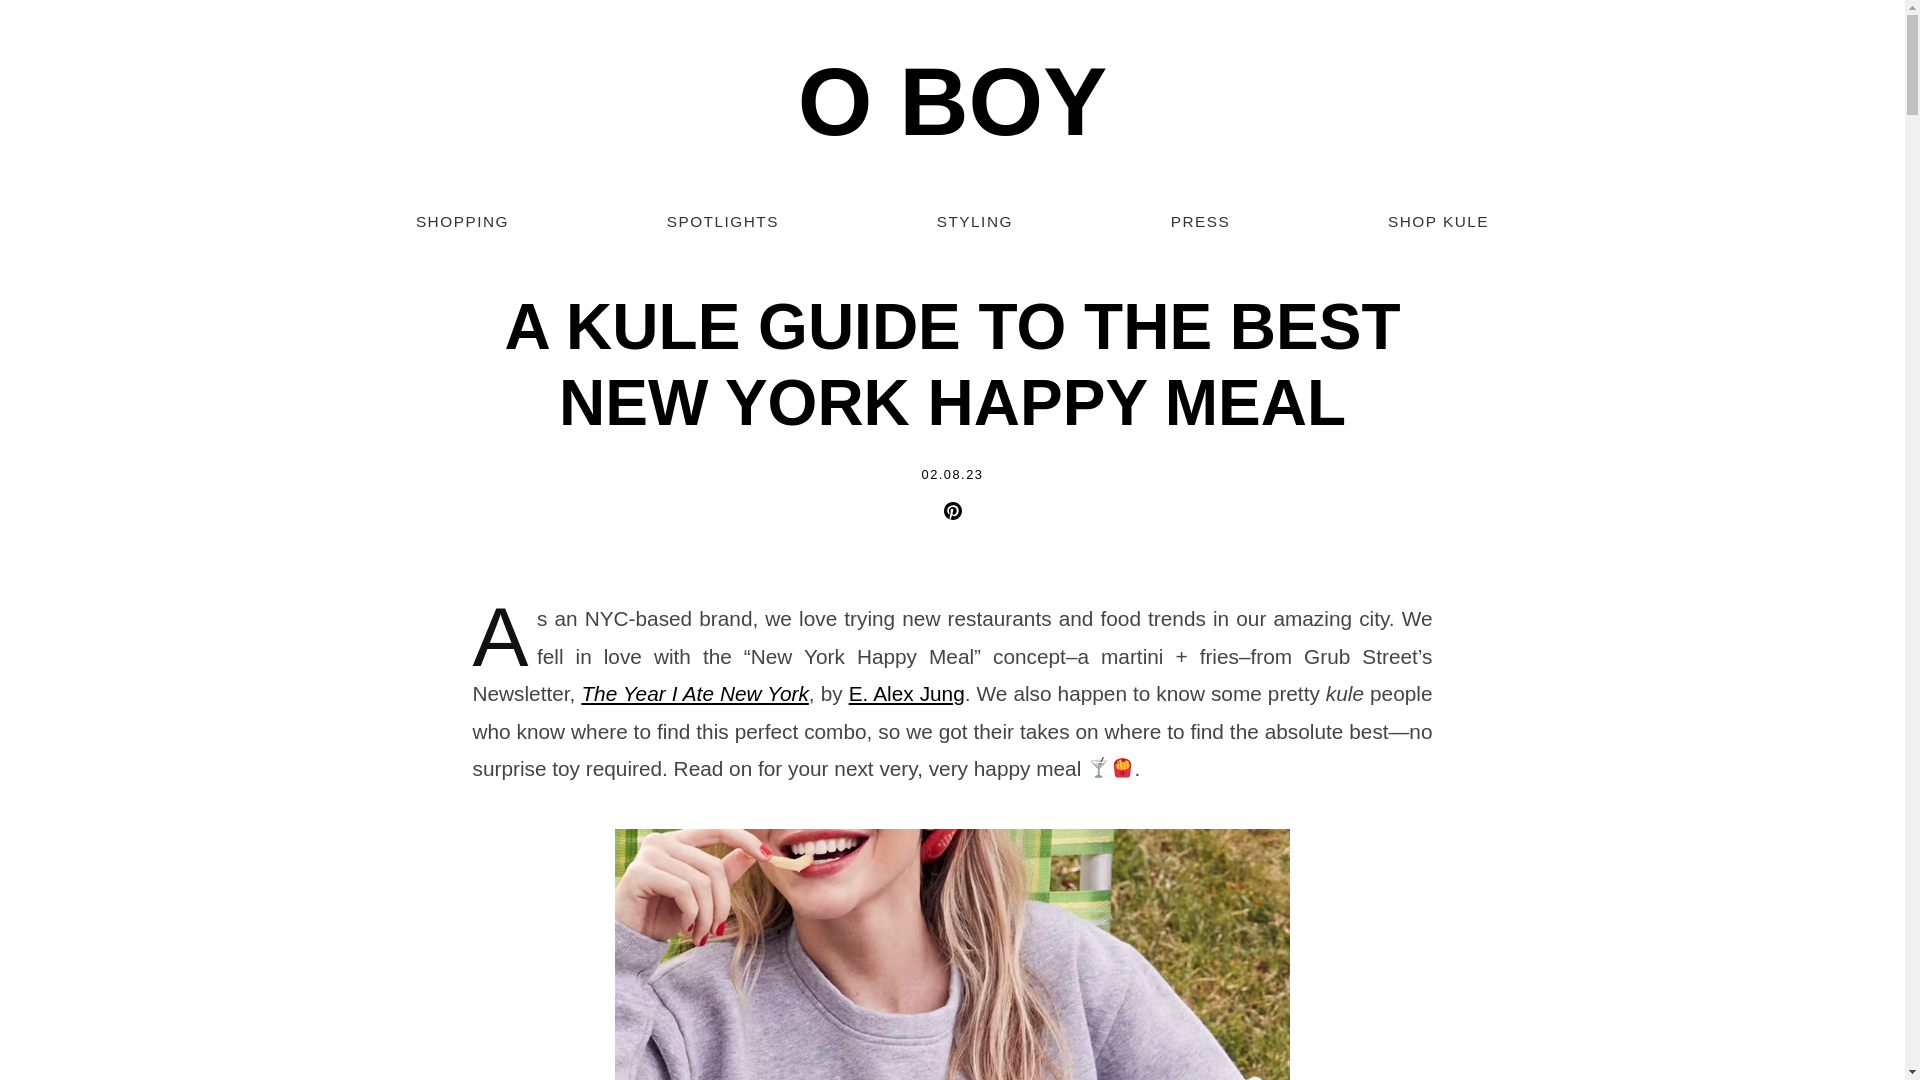 Image resolution: width=1920 pixels, height=1080 pixels. Describe the element at coordinates (952, 514) in the screenshot. I see `PINTEREST` at that location.